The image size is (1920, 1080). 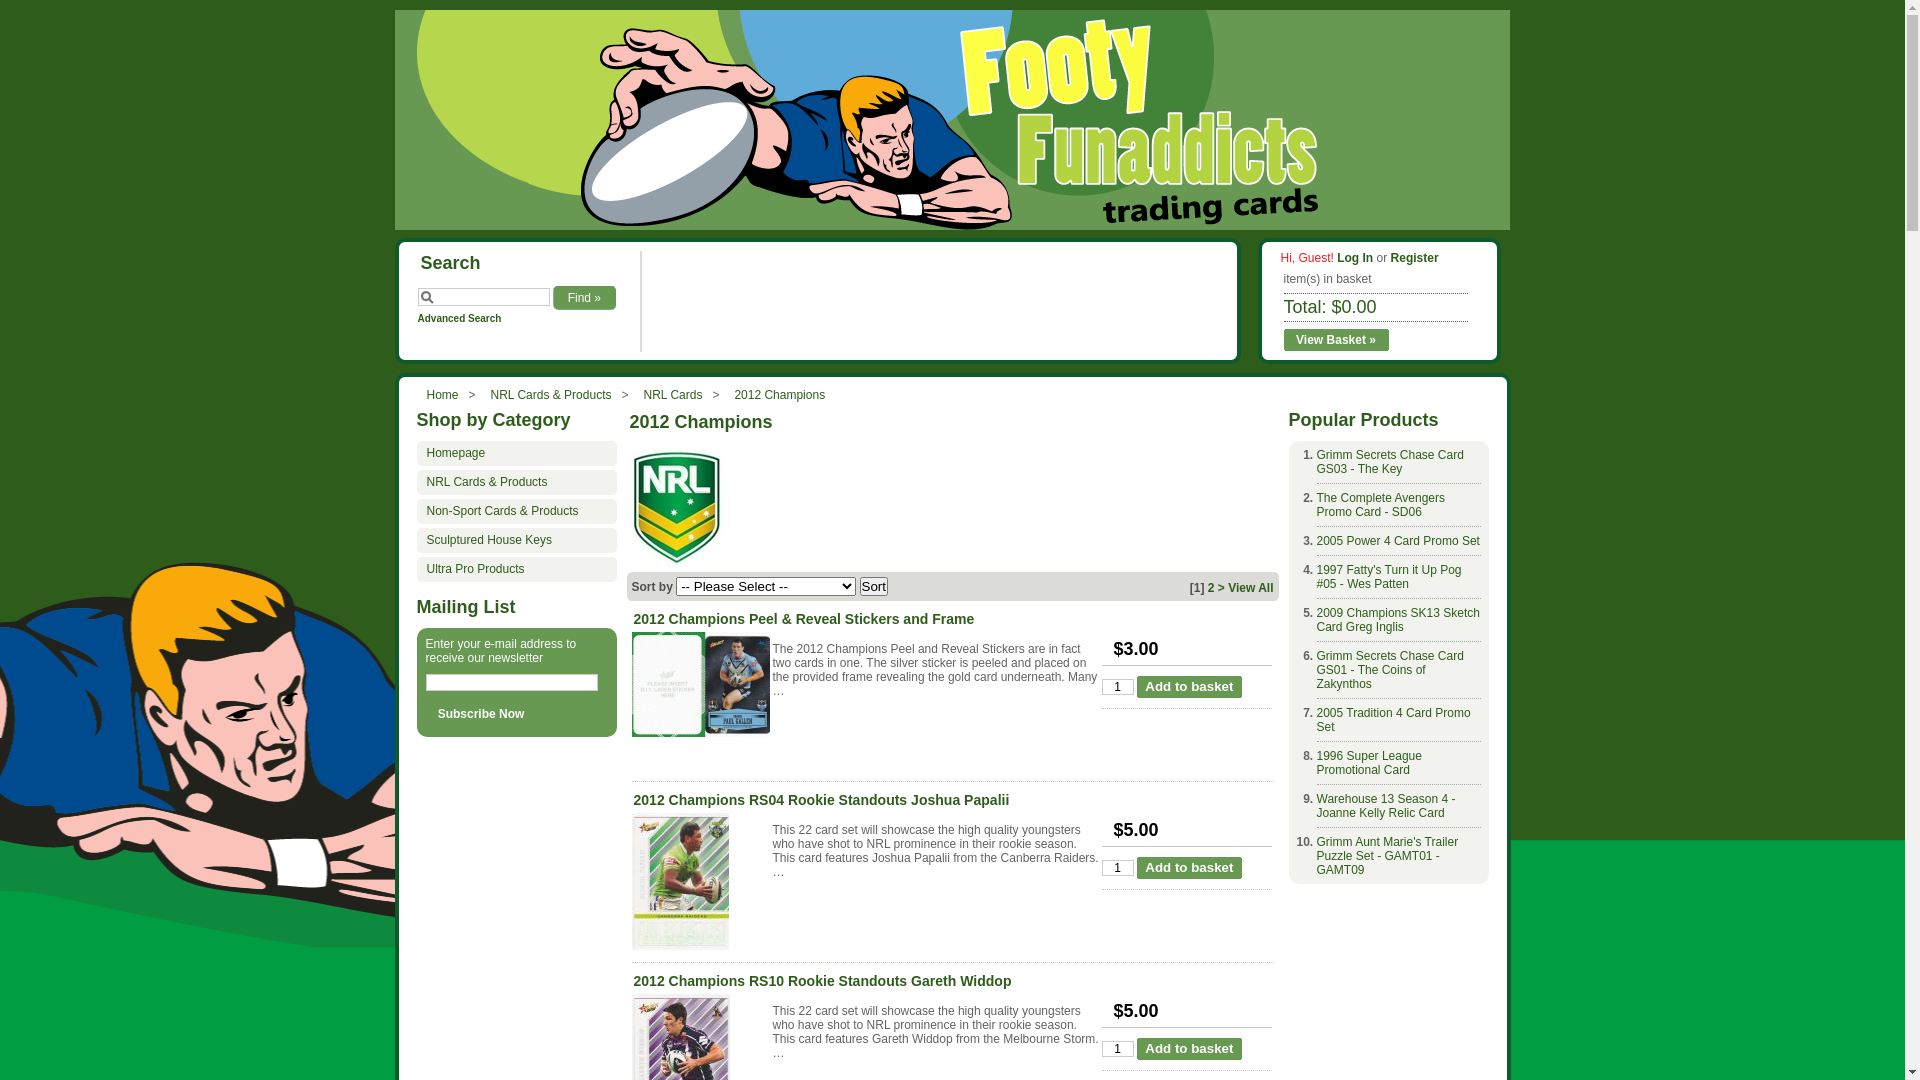 I want to click on 2012 Champions Peel & Reveal Stickers and Frame, so click(x=701, y=686).